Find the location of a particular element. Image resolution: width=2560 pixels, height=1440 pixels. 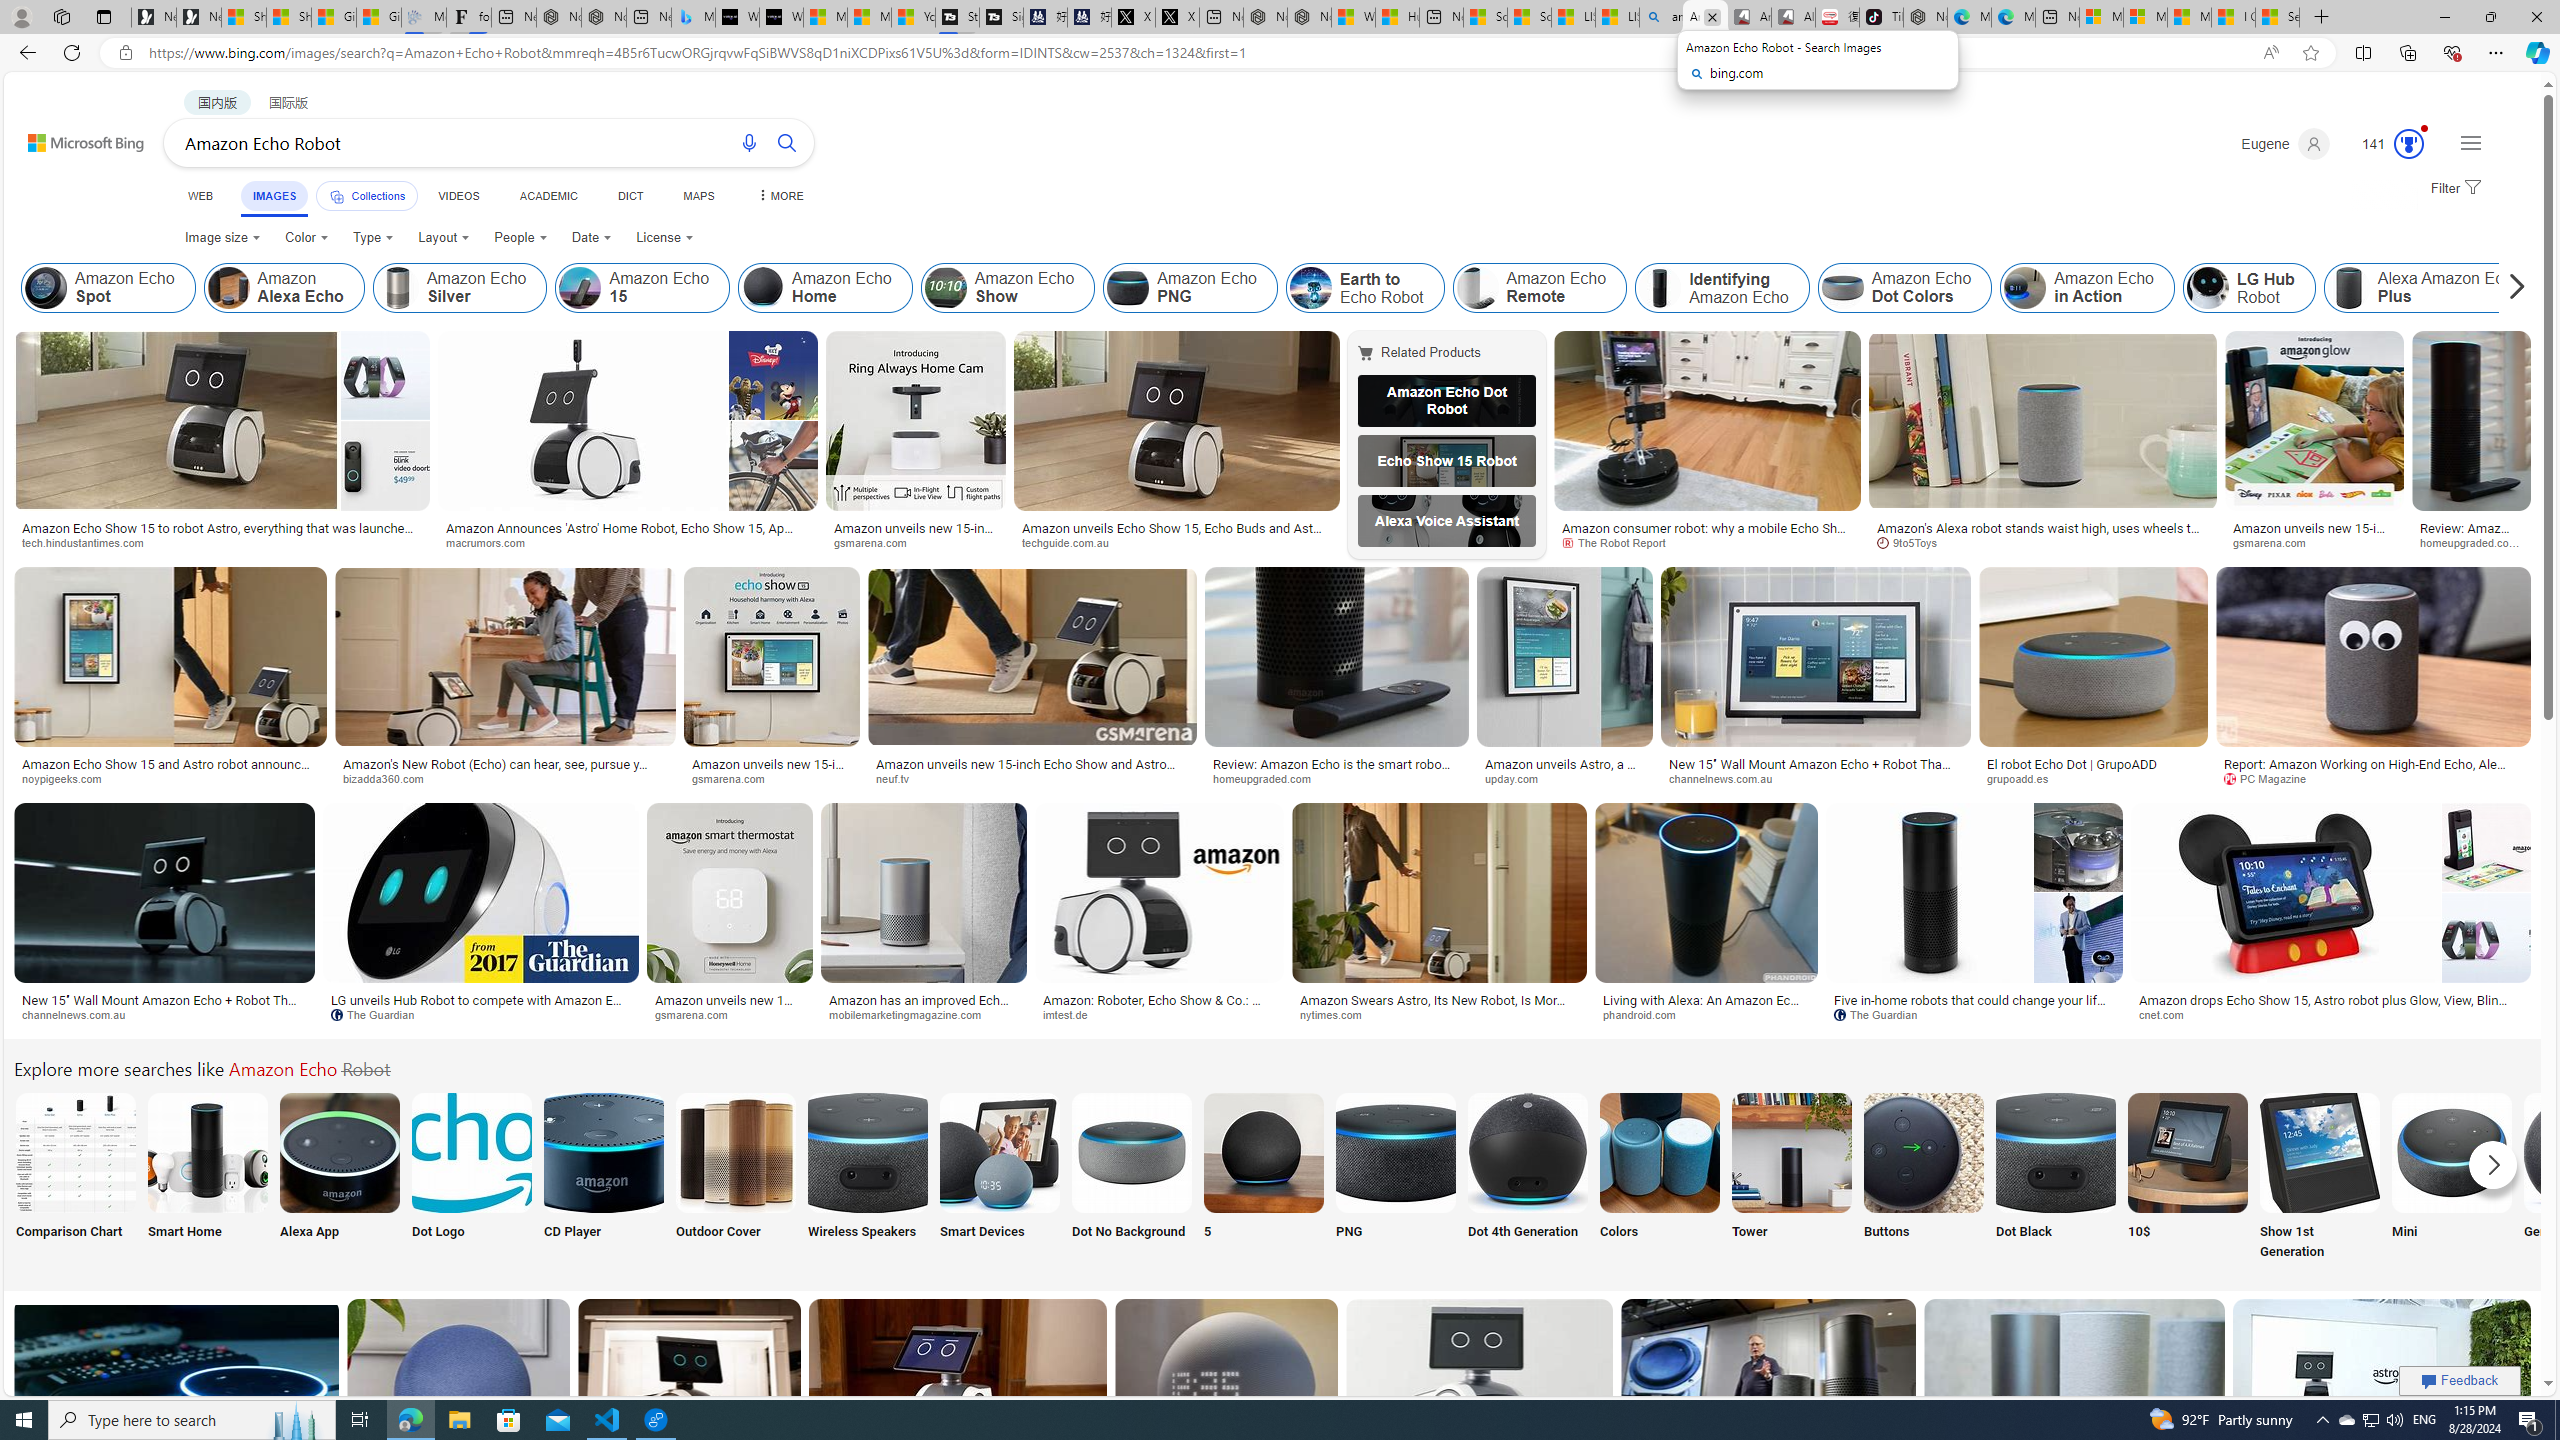

Outdoor Cover is located at coordinates (736, 1178).